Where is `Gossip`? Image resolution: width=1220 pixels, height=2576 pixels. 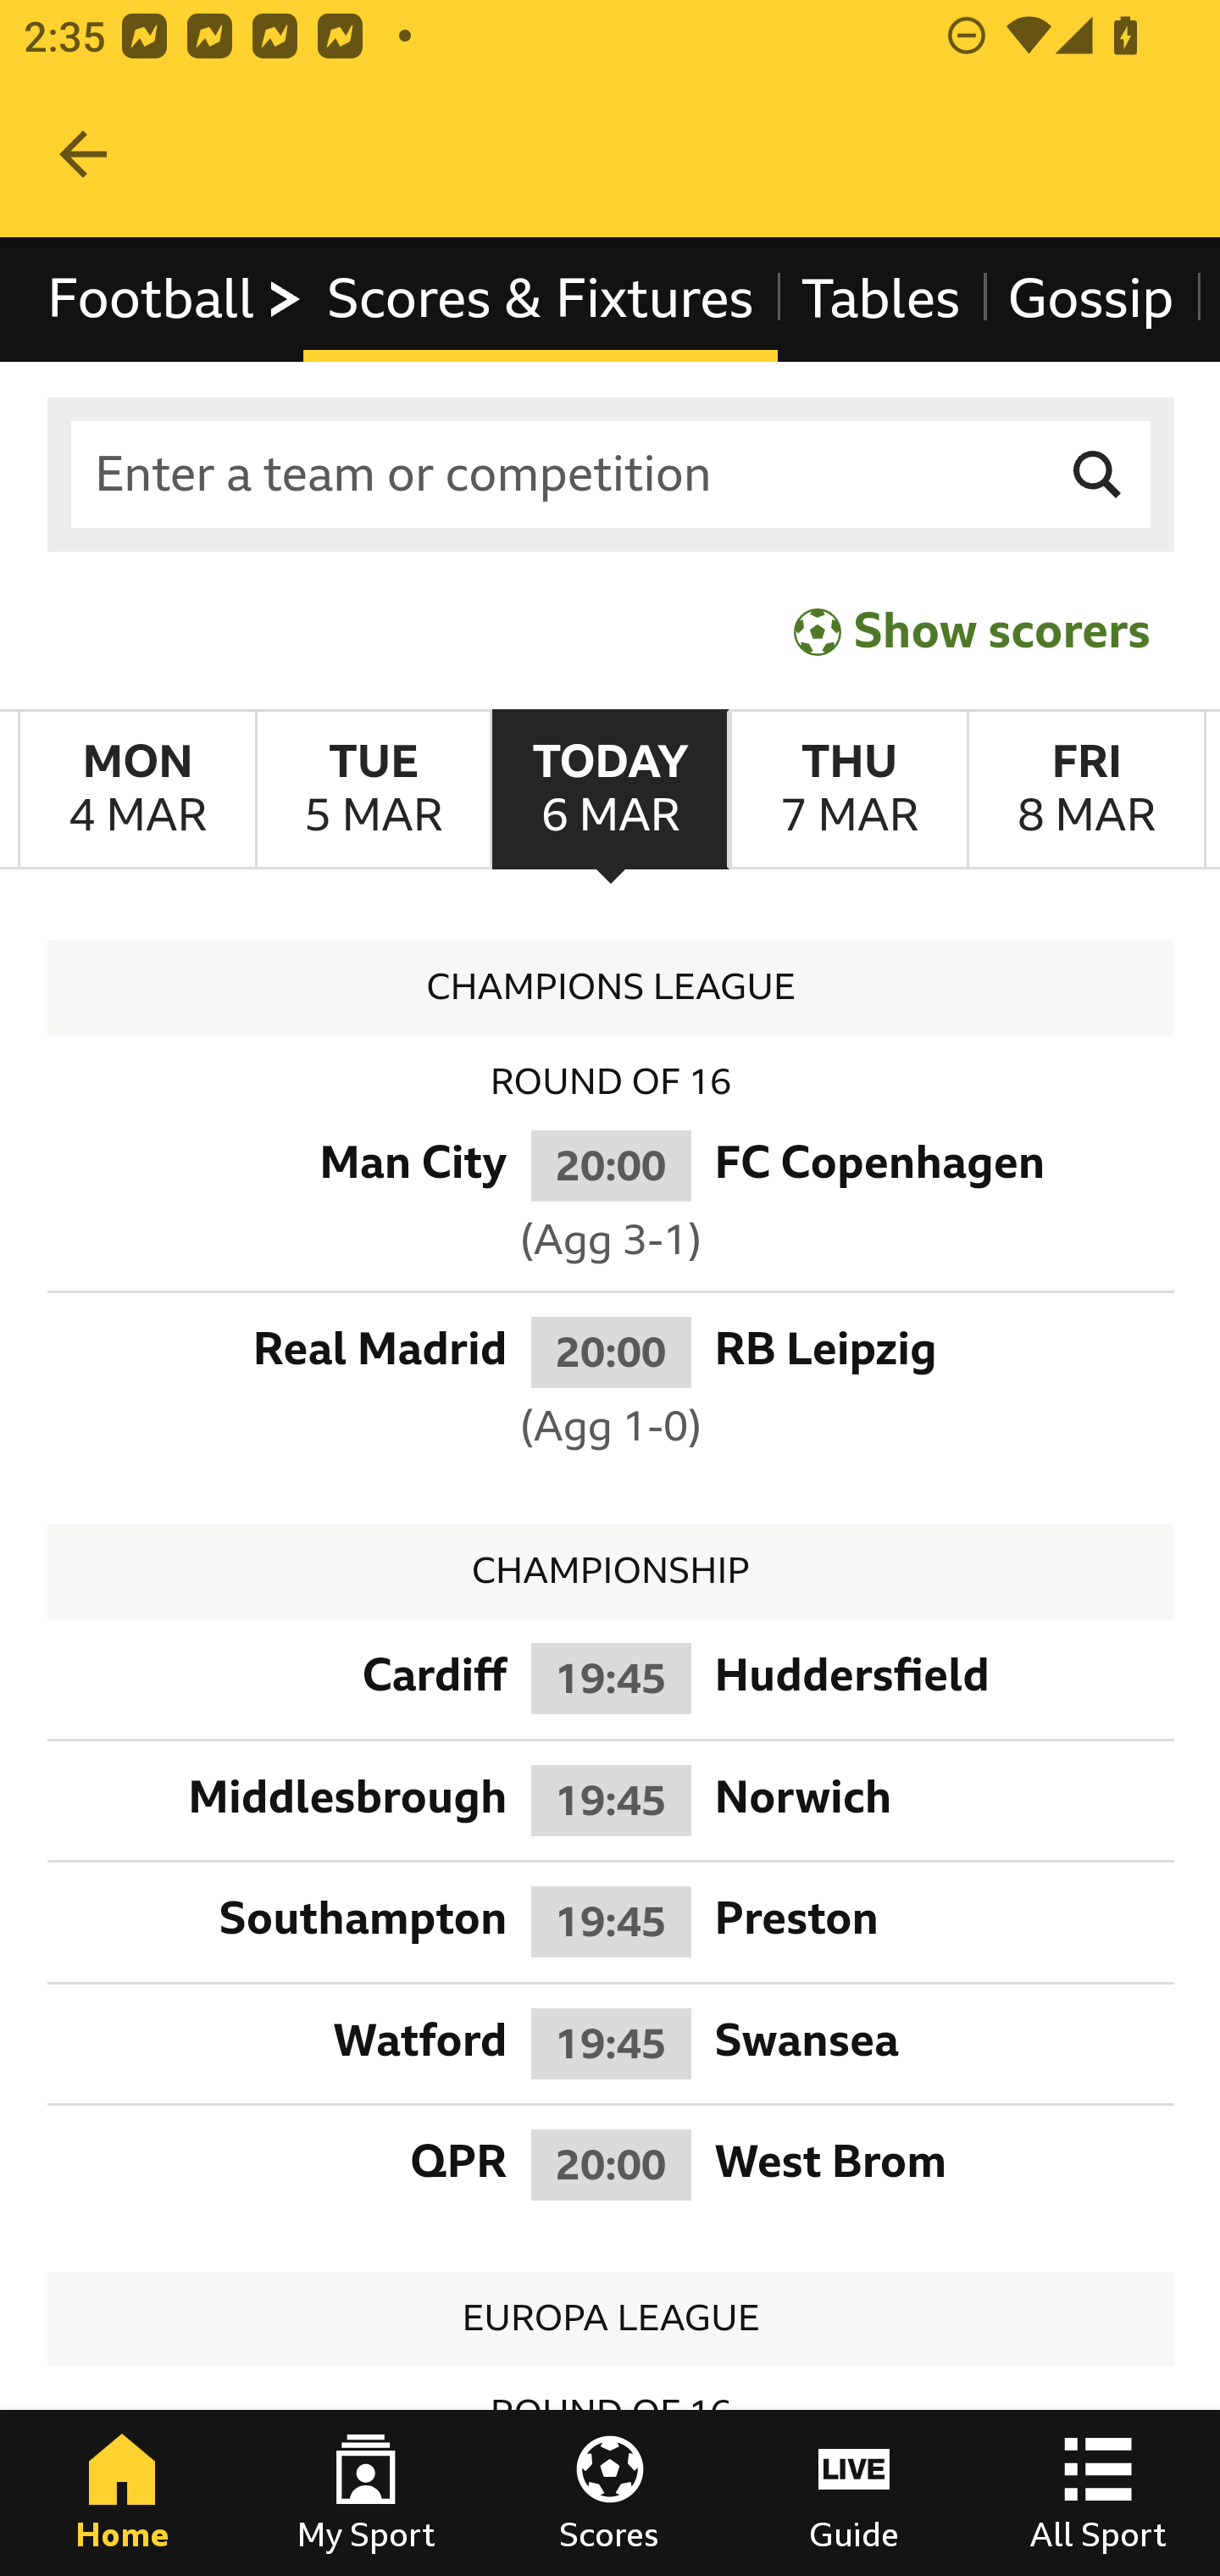 Gossip is located at coordinates (1090, 298).